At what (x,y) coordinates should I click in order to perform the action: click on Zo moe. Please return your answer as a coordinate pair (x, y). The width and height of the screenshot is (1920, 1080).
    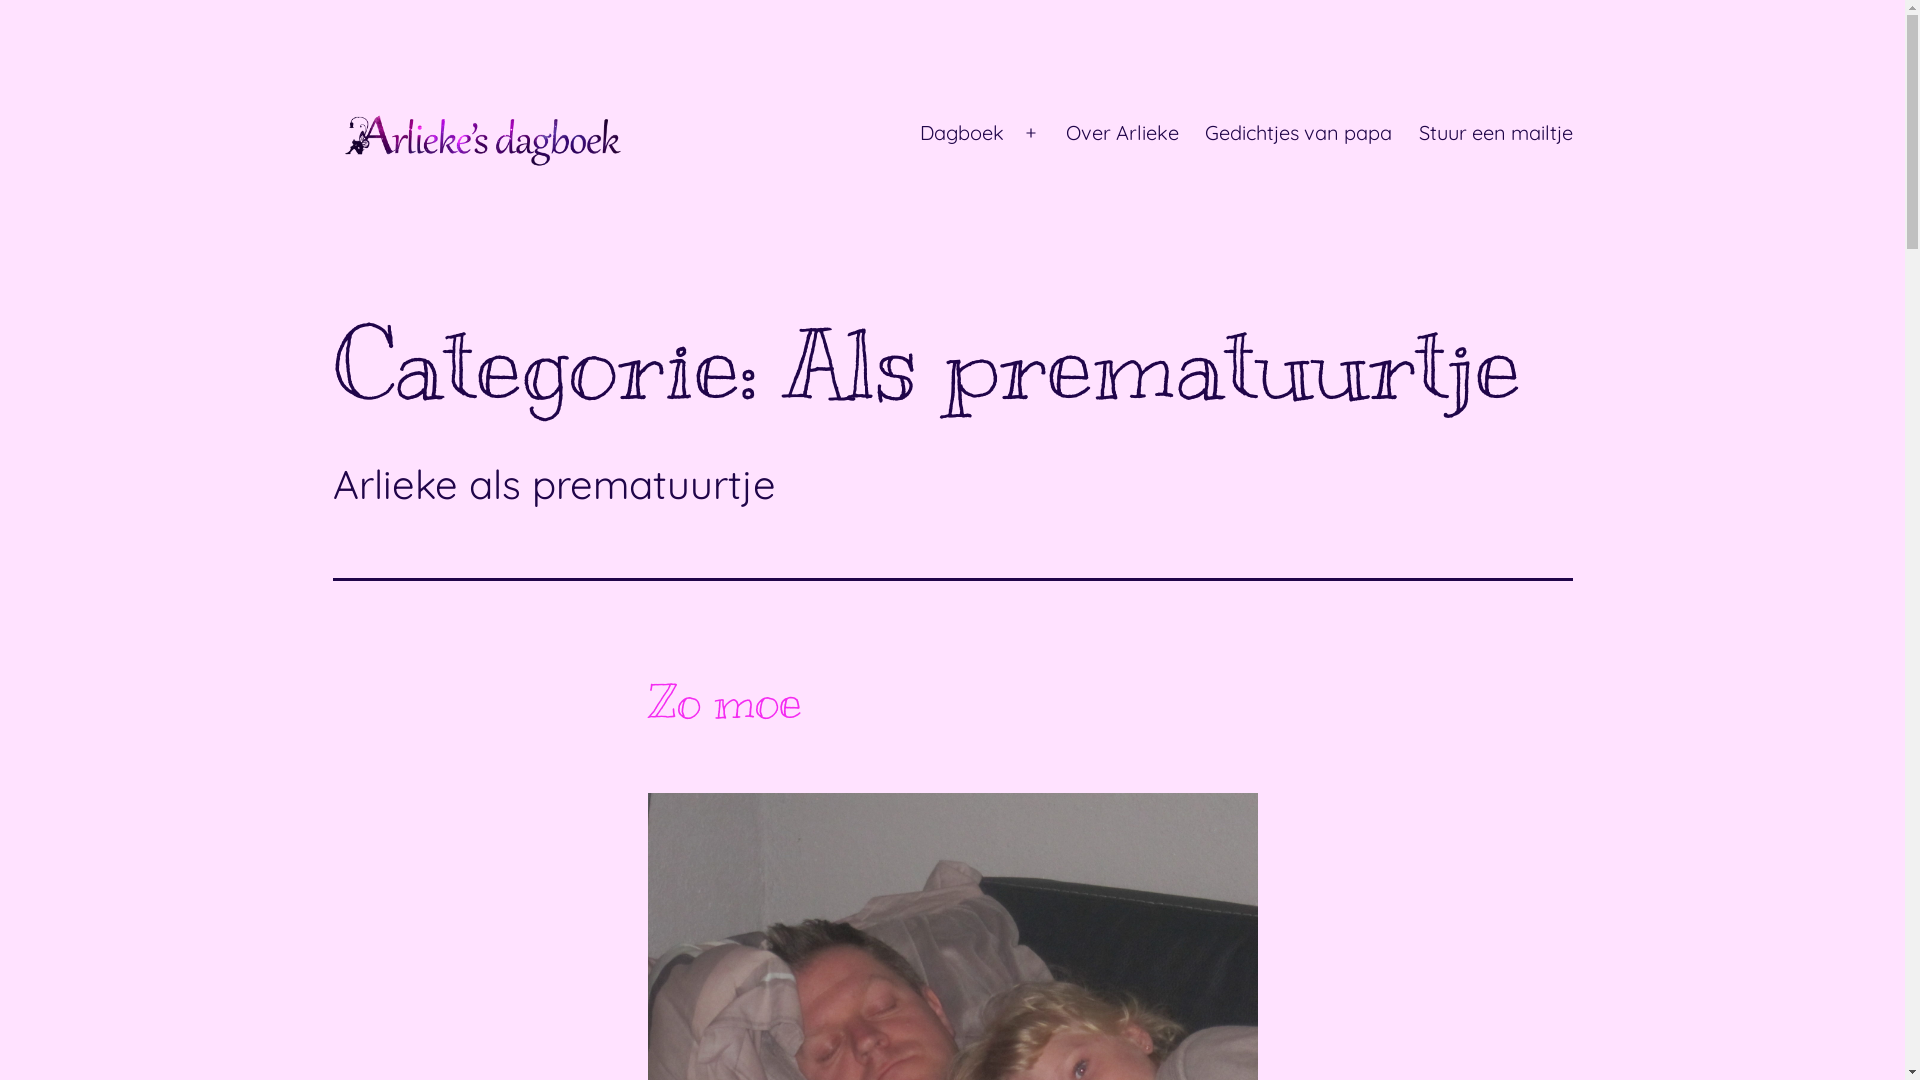
    Looking at the image, I should click on (725, 702).